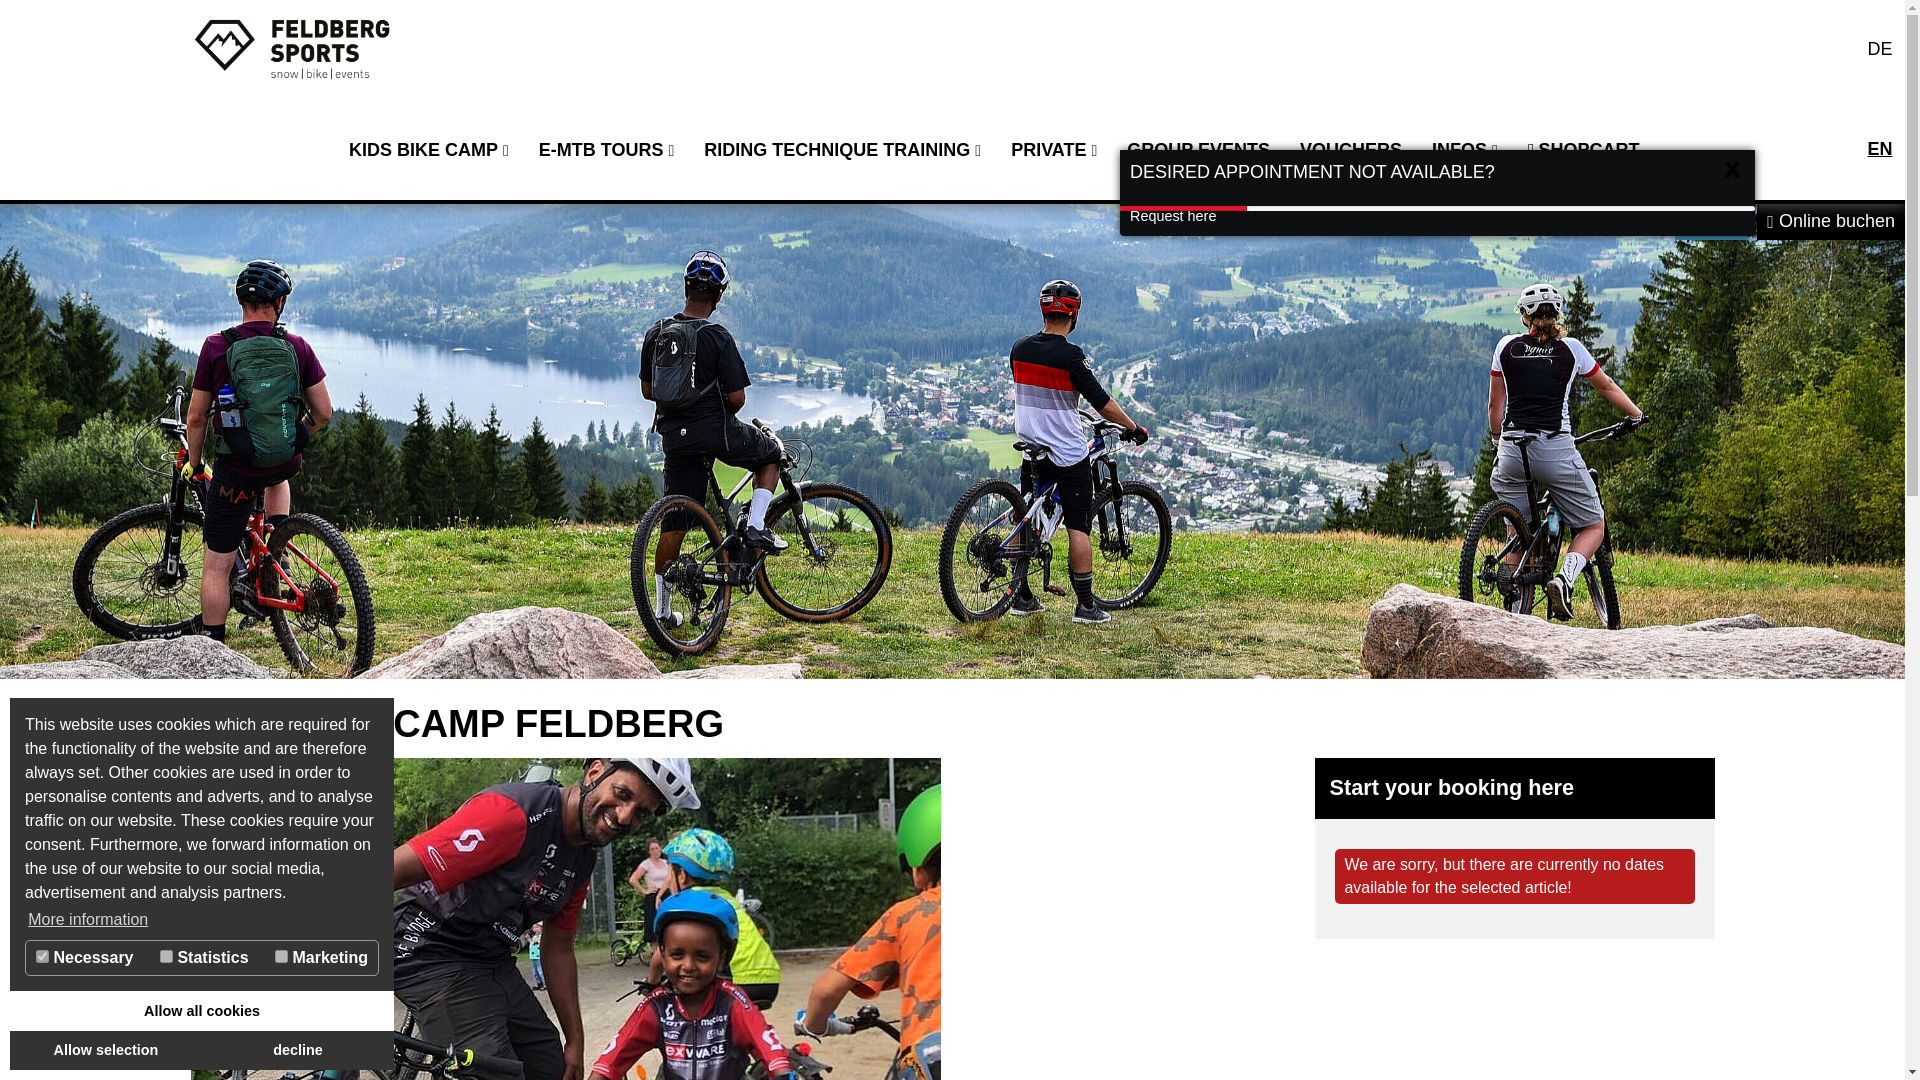 This screenshot has height=1080, width=1920. What do you see at coordinates (429, 150) in the screenshot?
I see `KIDS BIKE CAMP` at bounding box center [429, 150].